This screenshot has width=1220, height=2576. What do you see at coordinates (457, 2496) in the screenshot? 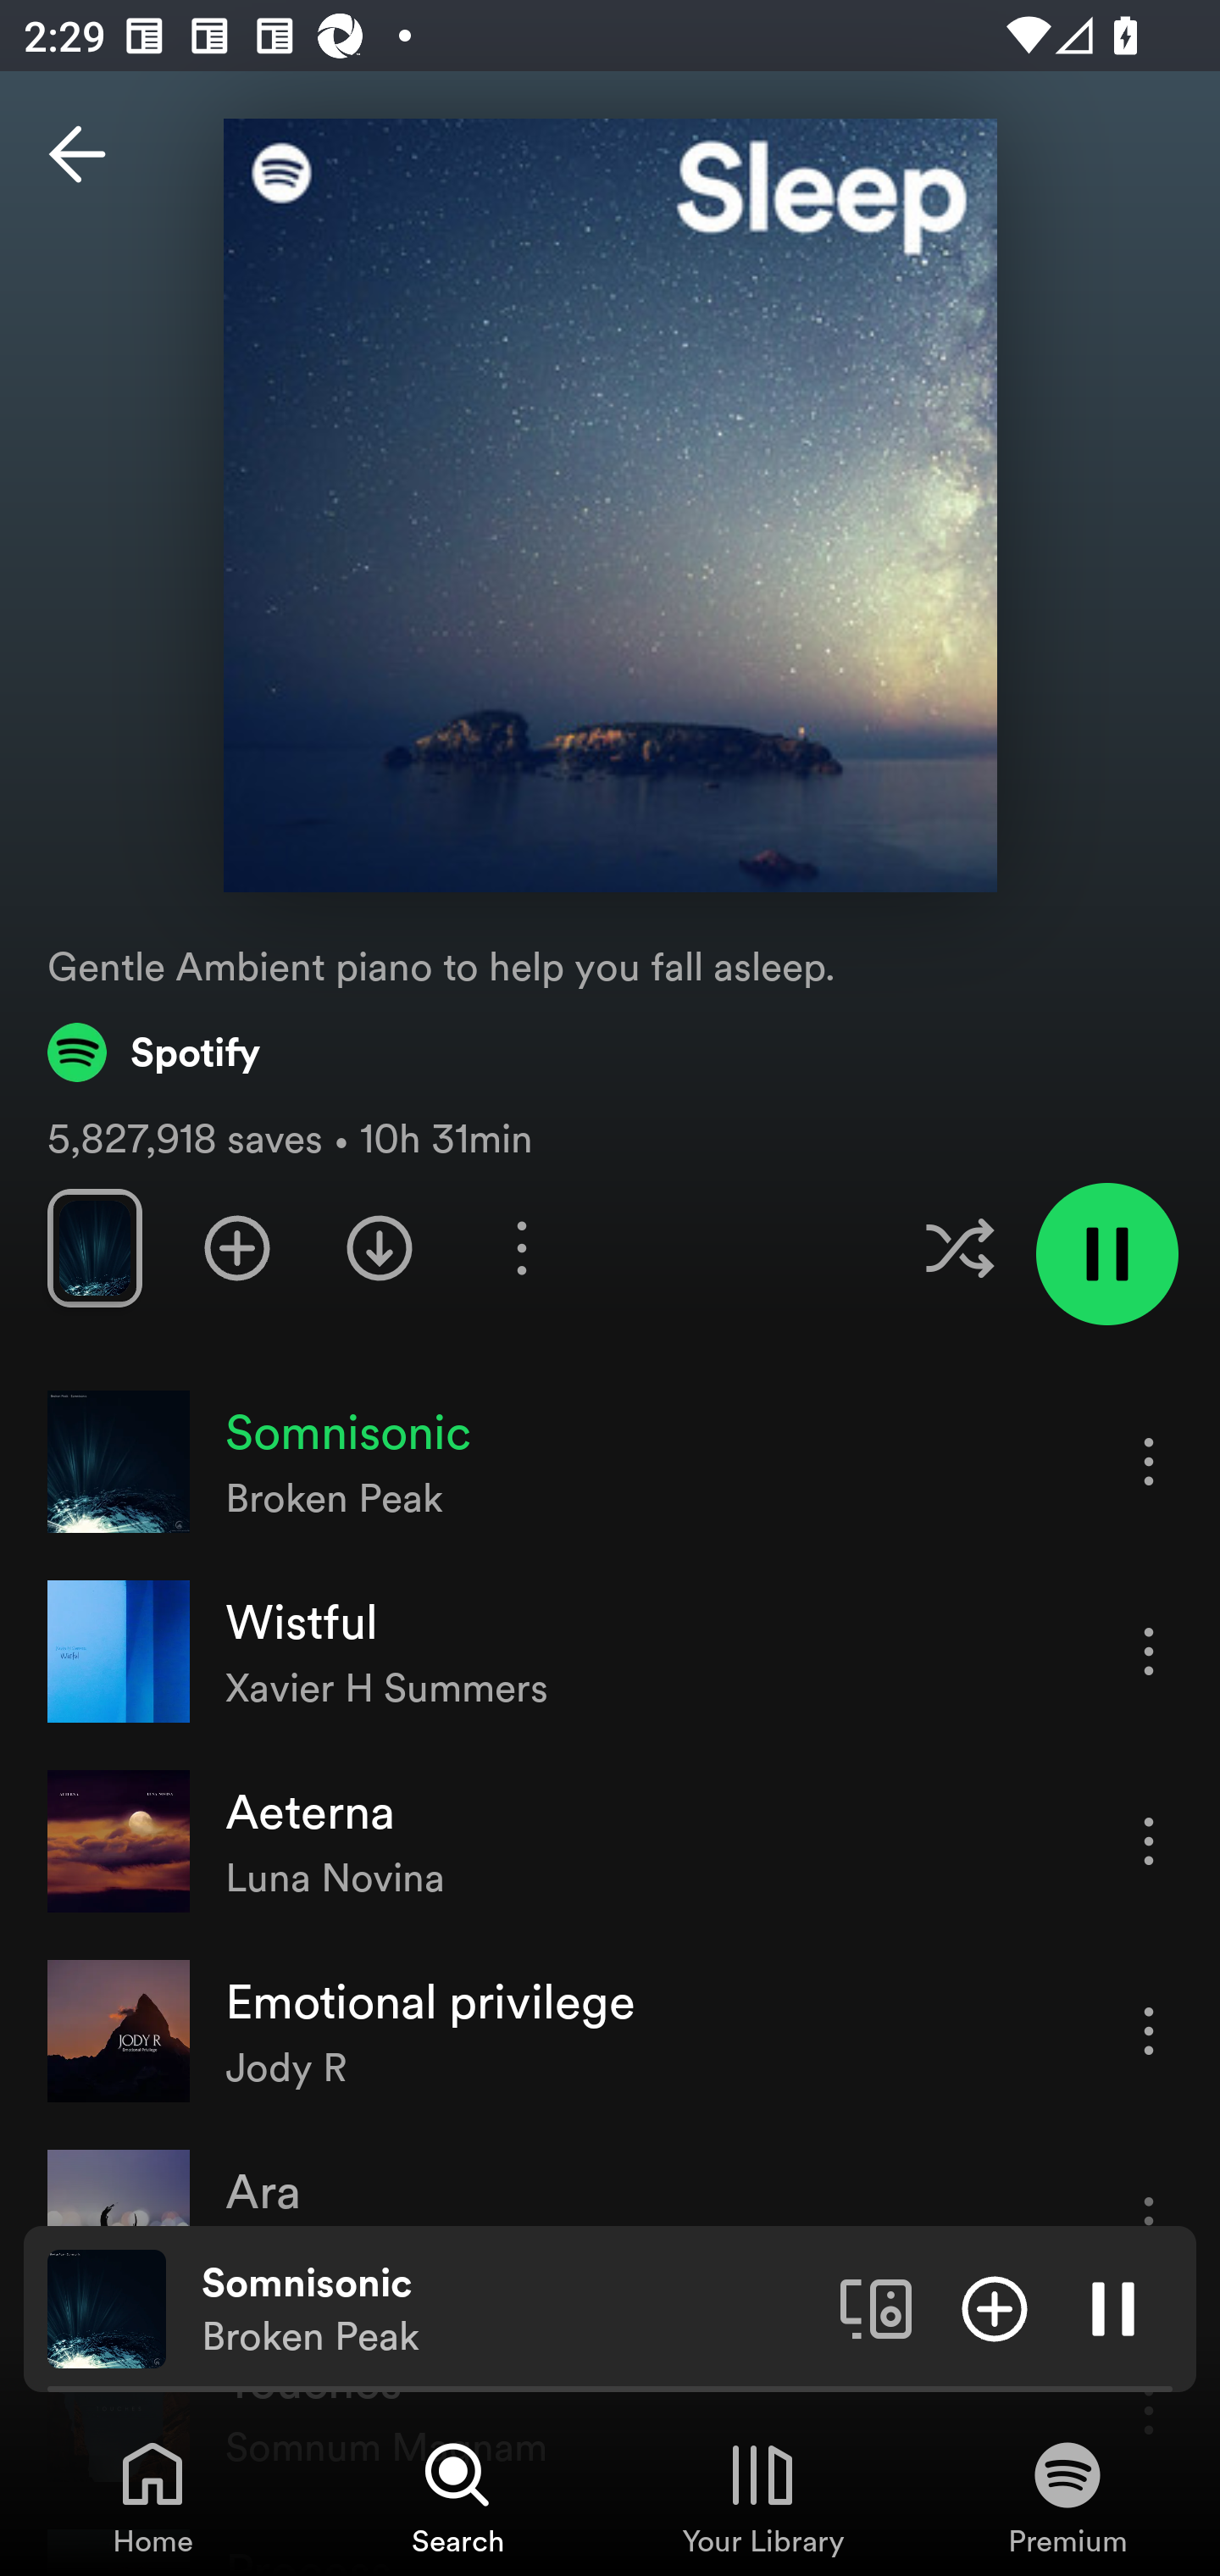
I see `Search, Tab 2 of 4 Search Search` at bounding box center [457, 2496].